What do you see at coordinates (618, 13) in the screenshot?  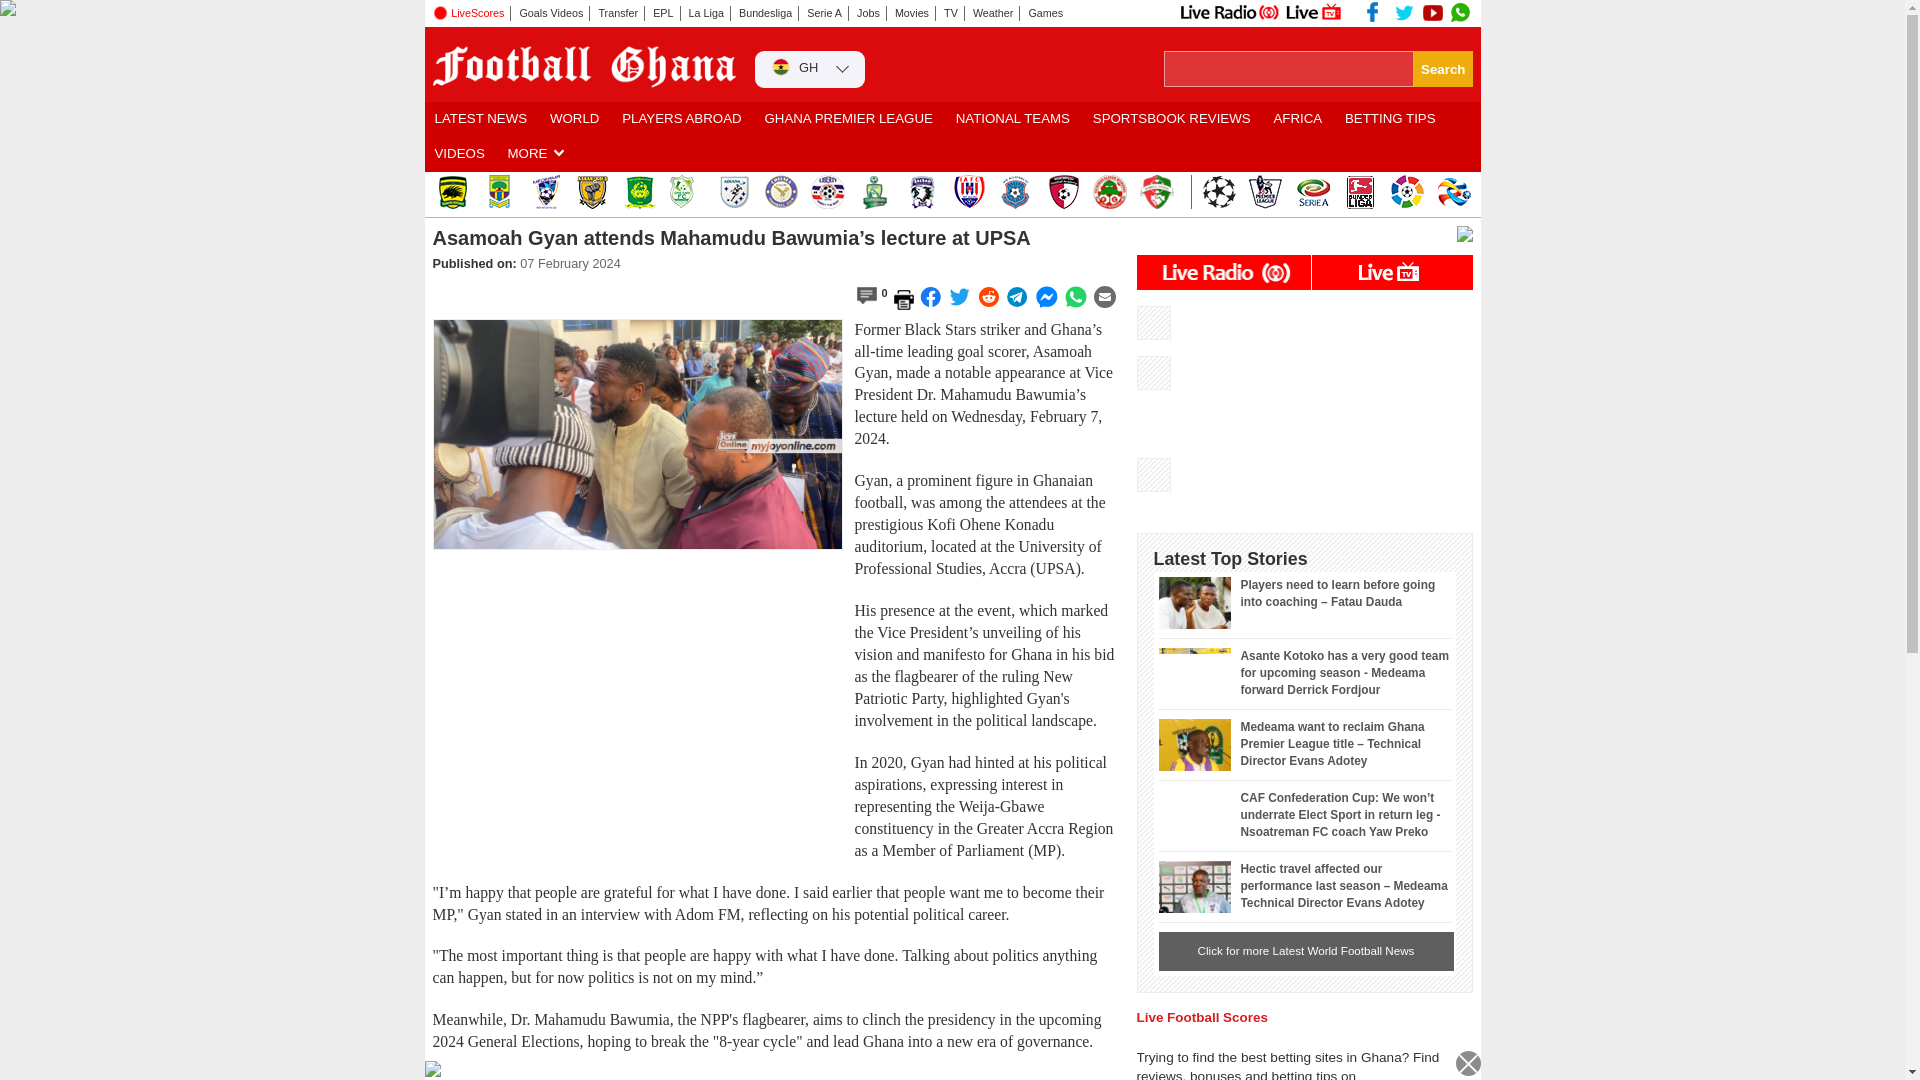 I see `Transfer` at bounding box center [618, 13].